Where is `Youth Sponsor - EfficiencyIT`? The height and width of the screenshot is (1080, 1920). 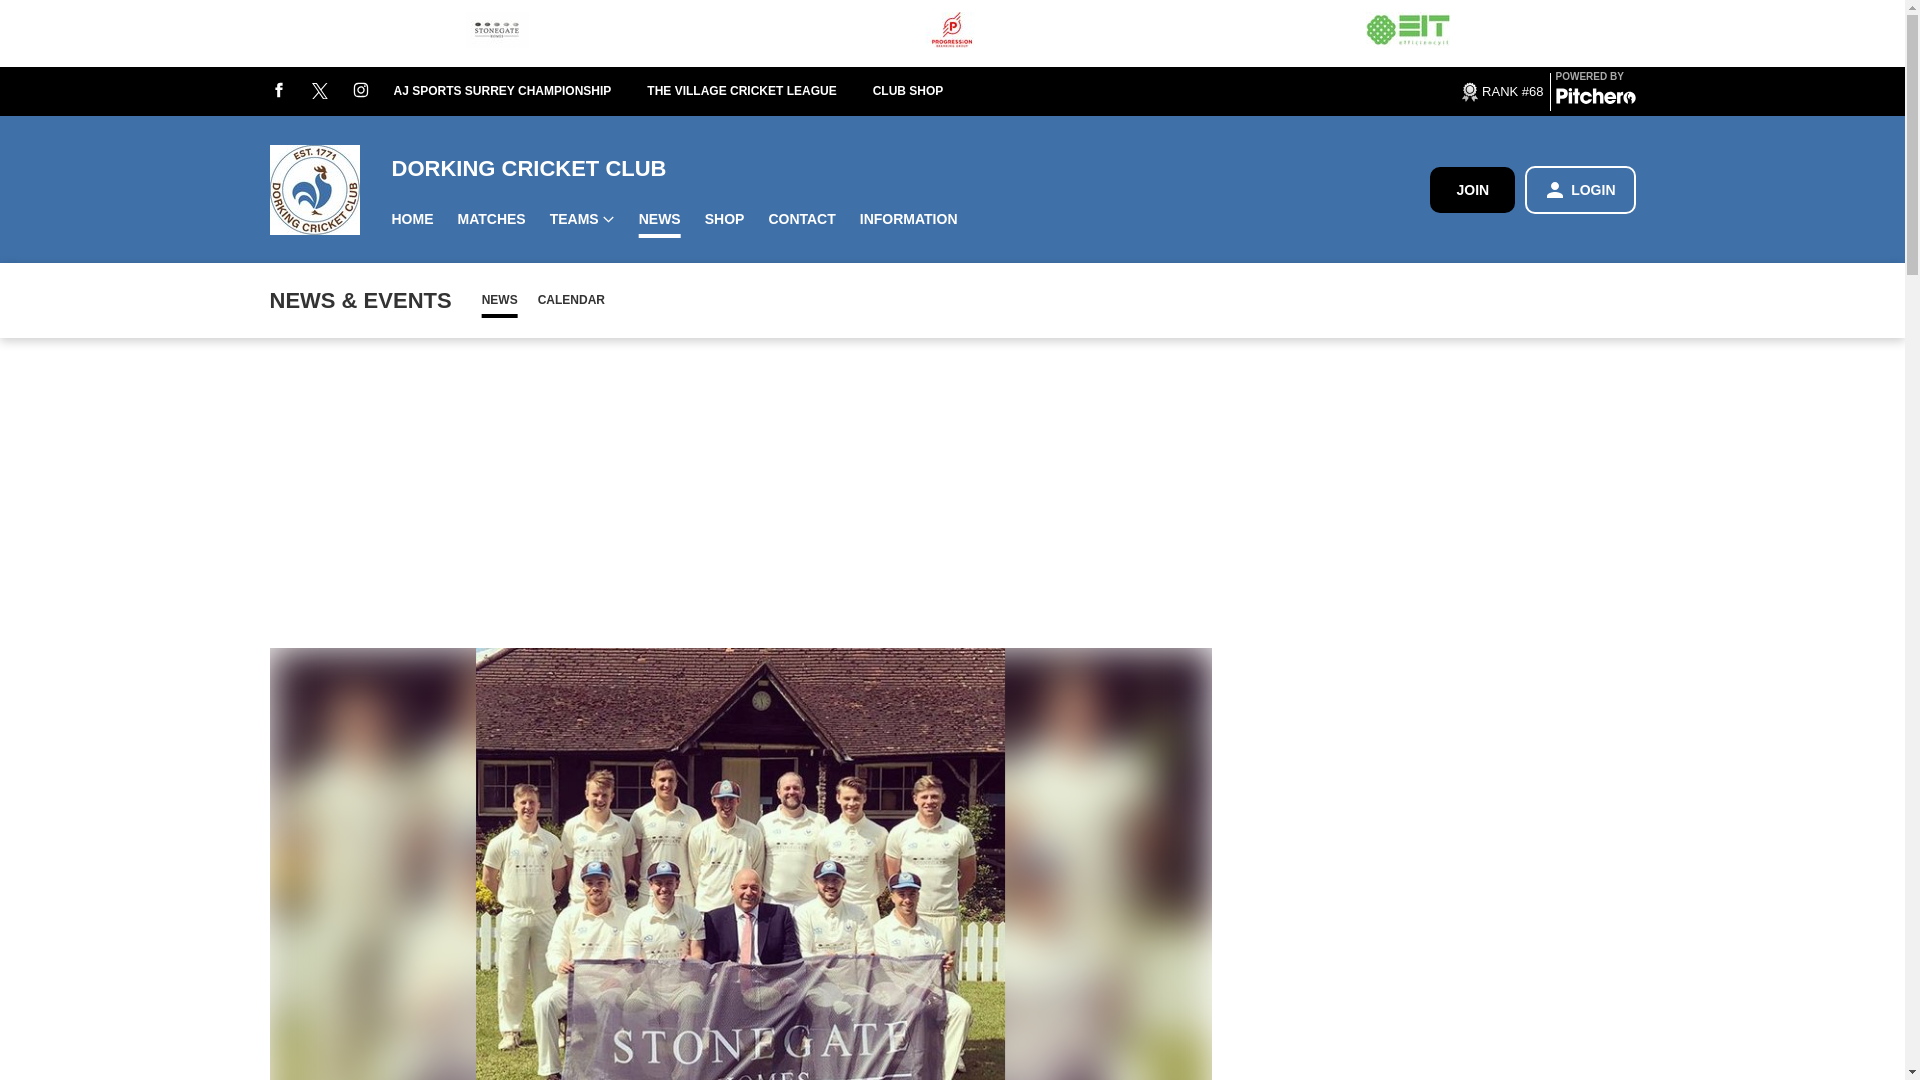 Youth Sponsor - EfficiencyIT is located at coordinates (1407, 33).